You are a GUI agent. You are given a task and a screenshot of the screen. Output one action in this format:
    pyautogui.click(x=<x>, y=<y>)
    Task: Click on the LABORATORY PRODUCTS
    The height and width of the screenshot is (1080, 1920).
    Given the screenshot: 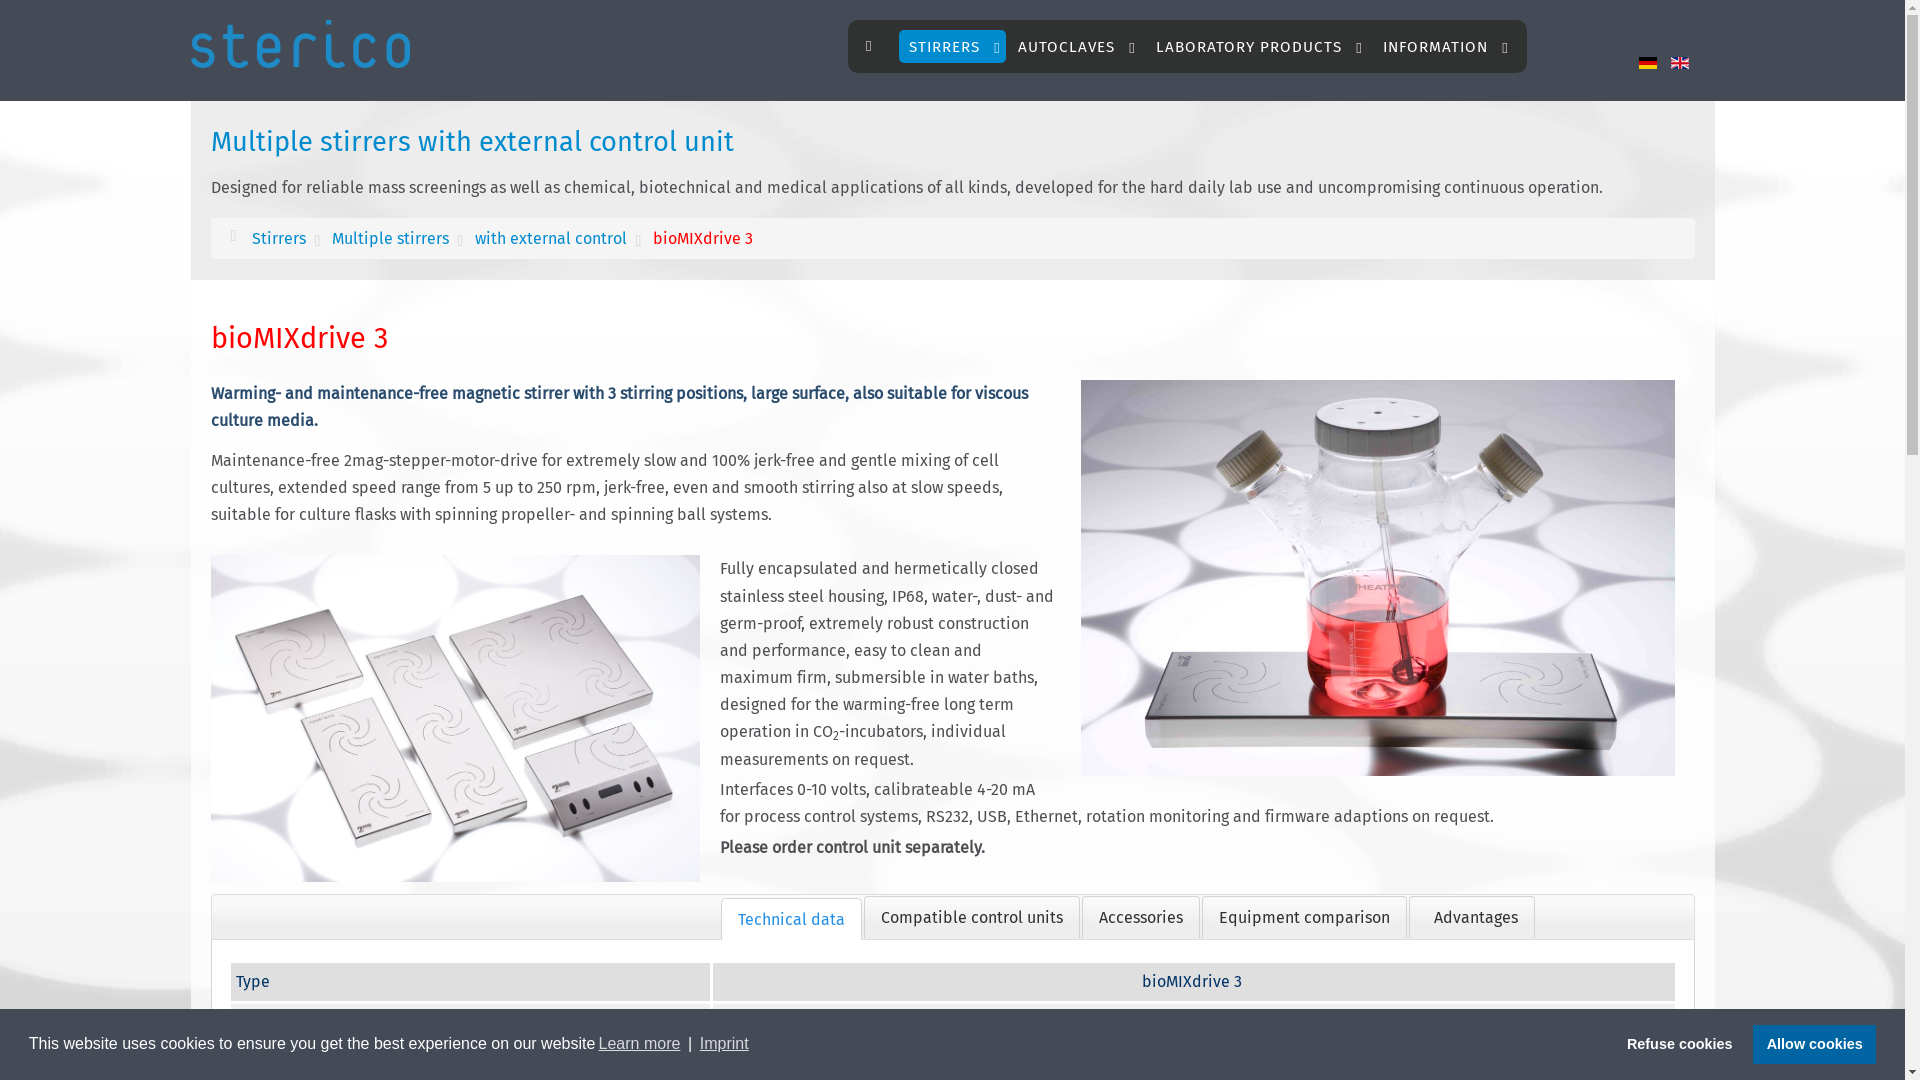 What is the action you would take?
    pyautogui.click(x=1260, y=46)
    